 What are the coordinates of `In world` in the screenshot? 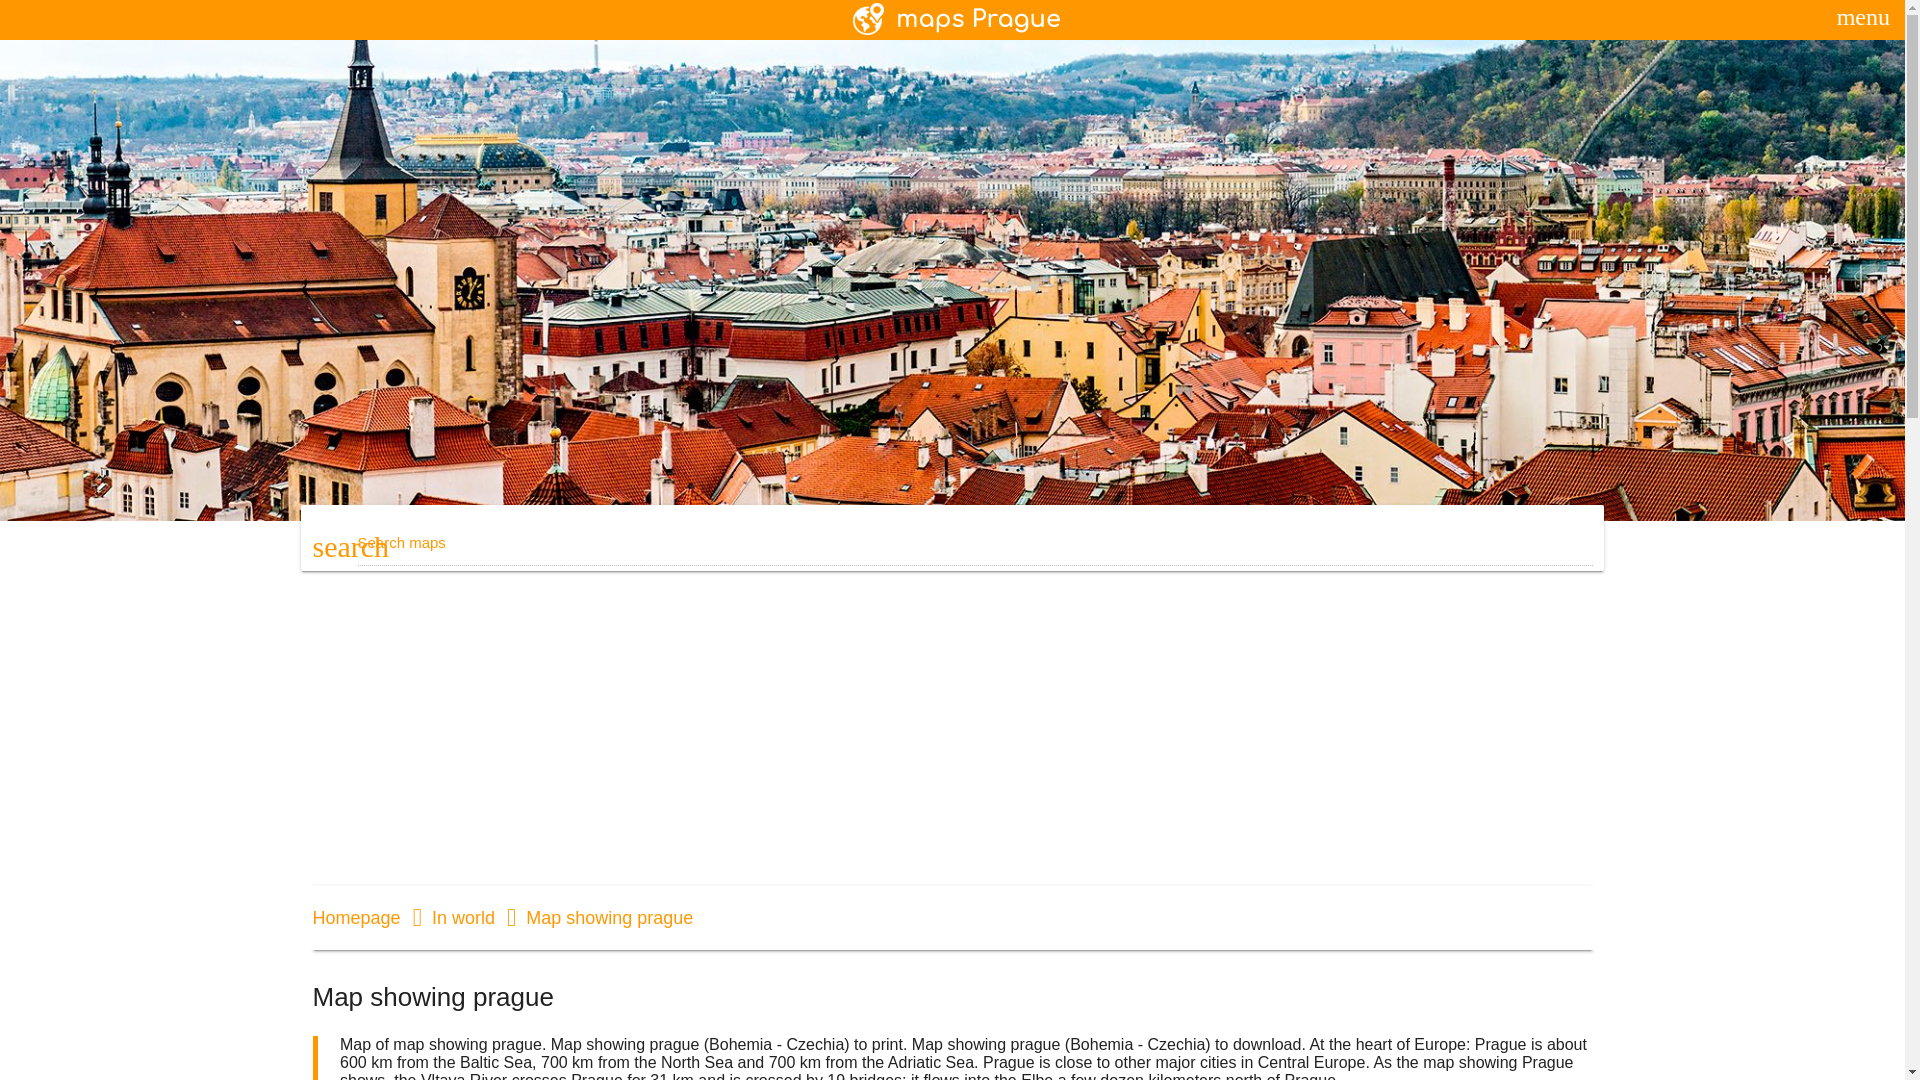 It's located at (450, 918).